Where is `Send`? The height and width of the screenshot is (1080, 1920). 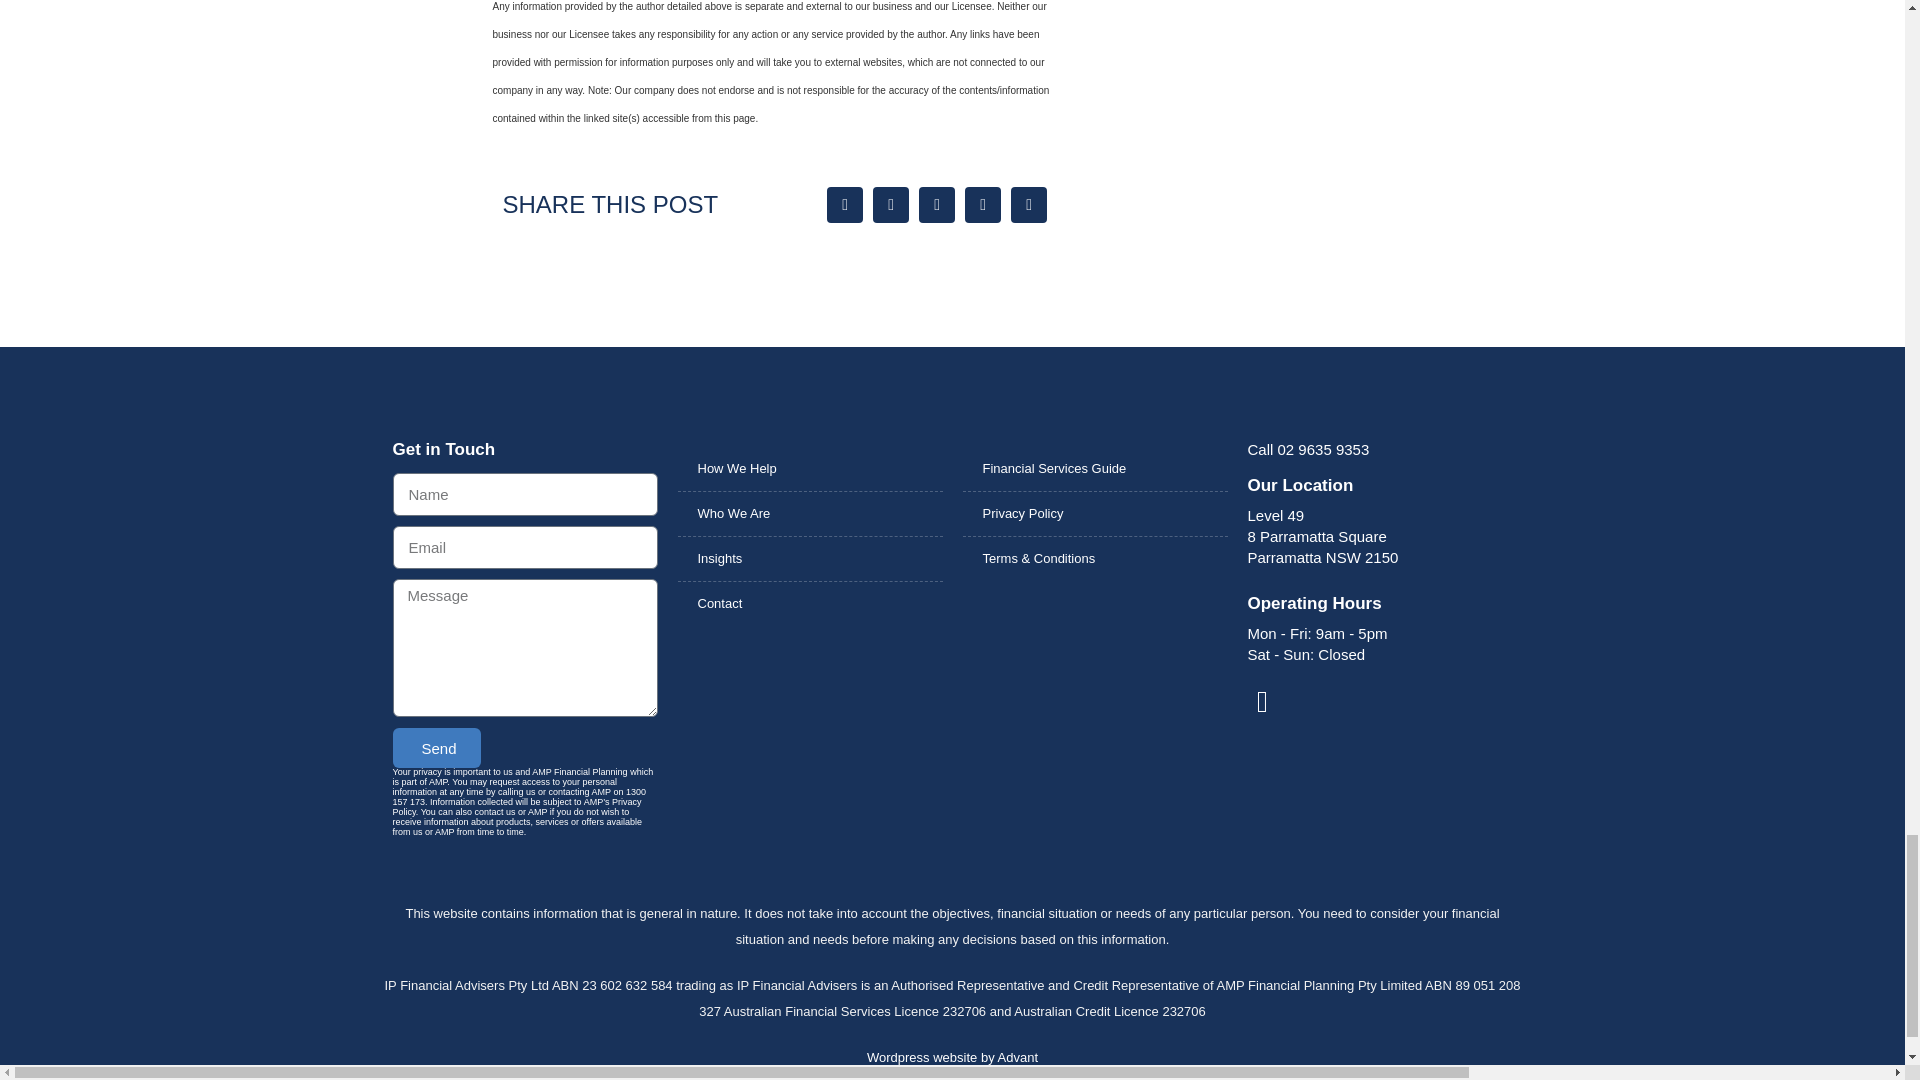
Send is located at coordinates (436, 747).